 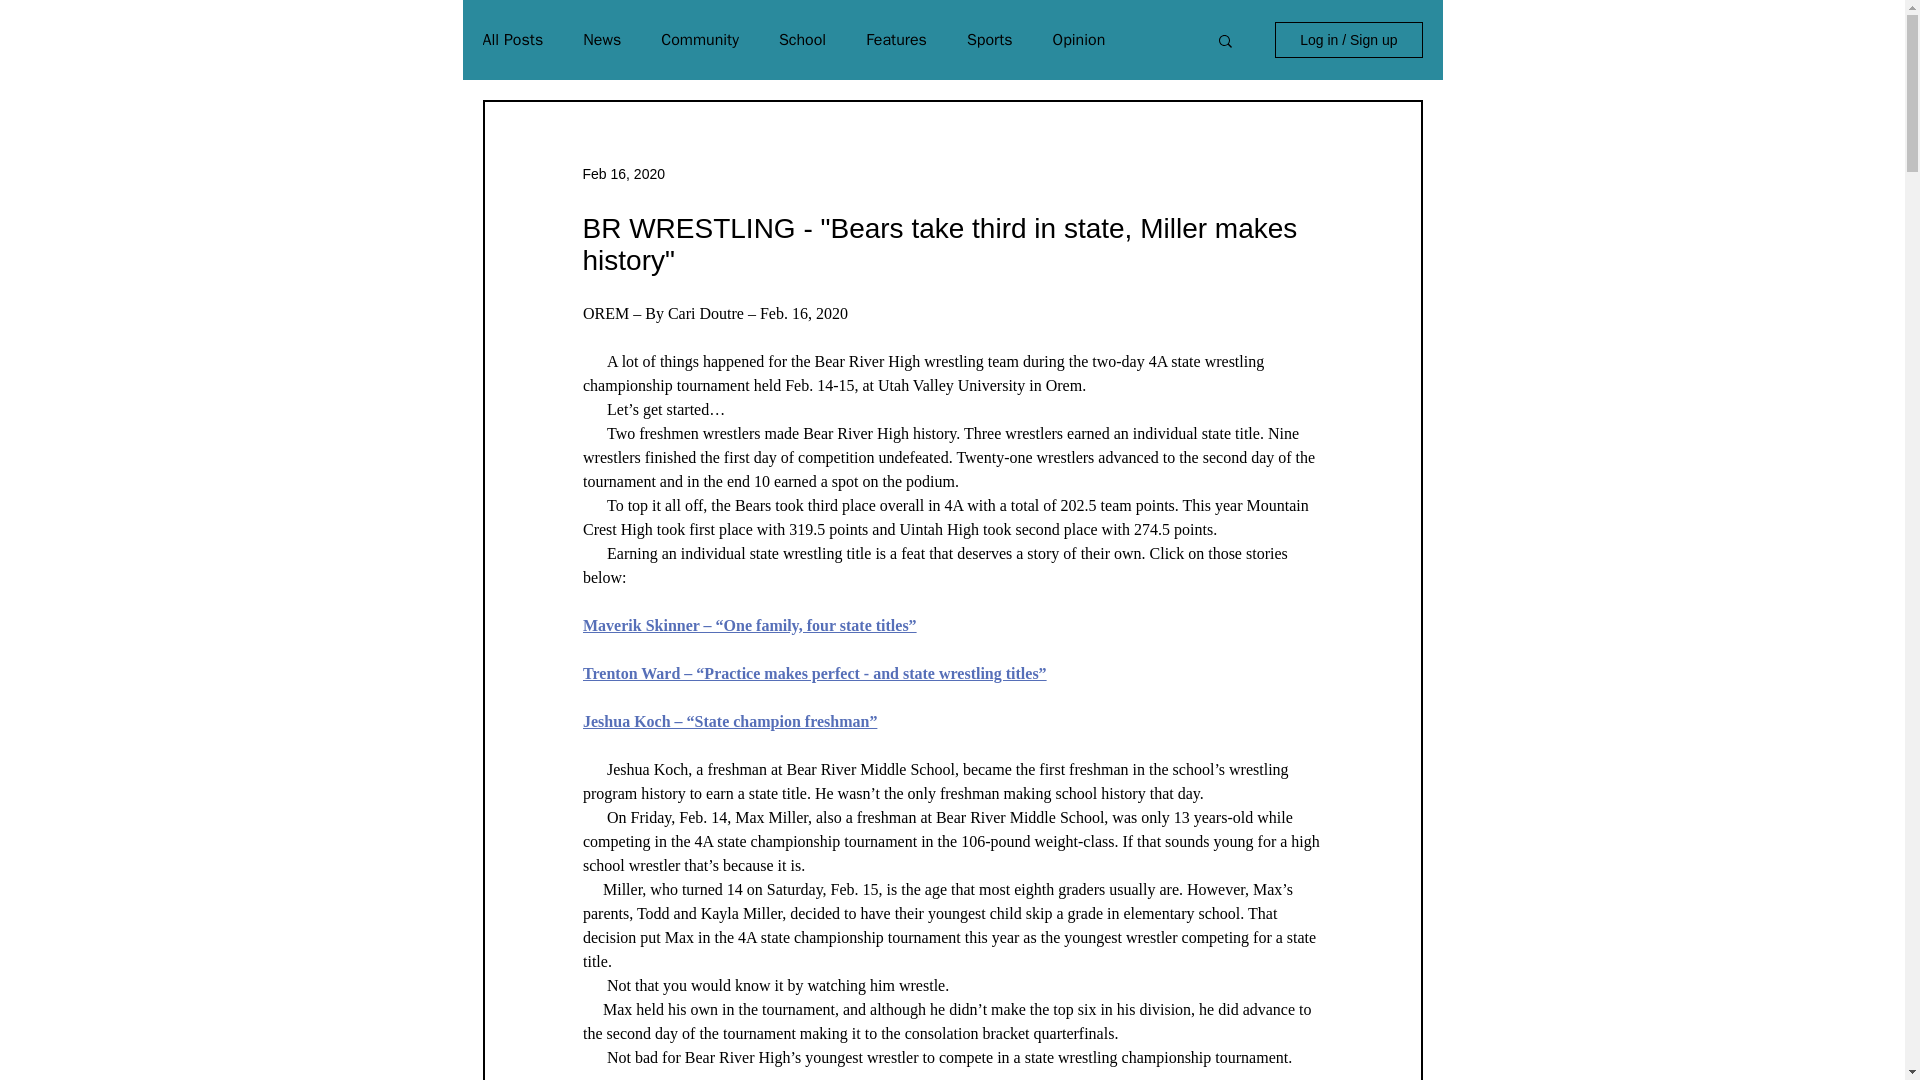 I want to click on Sports, so click(x=990, y=40).